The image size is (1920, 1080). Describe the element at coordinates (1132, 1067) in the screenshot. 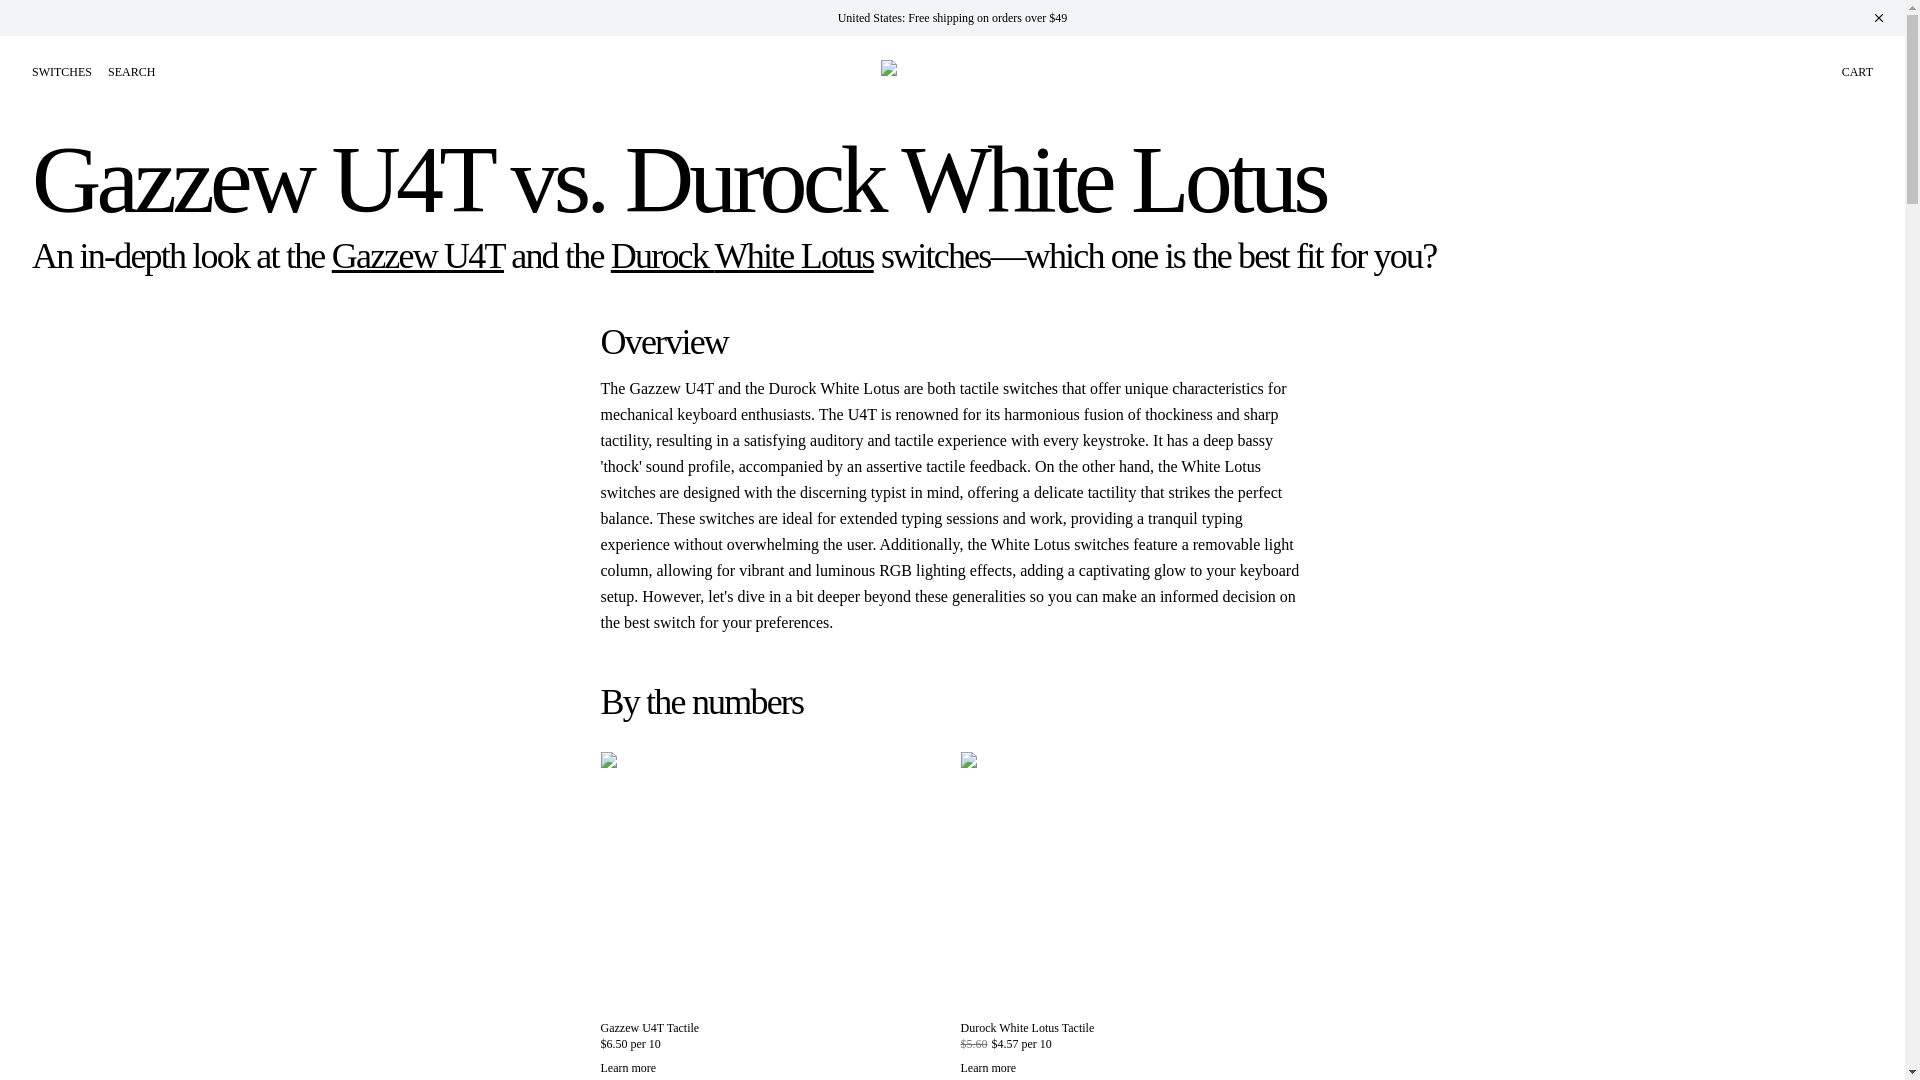

I see `Learn more` at that location.